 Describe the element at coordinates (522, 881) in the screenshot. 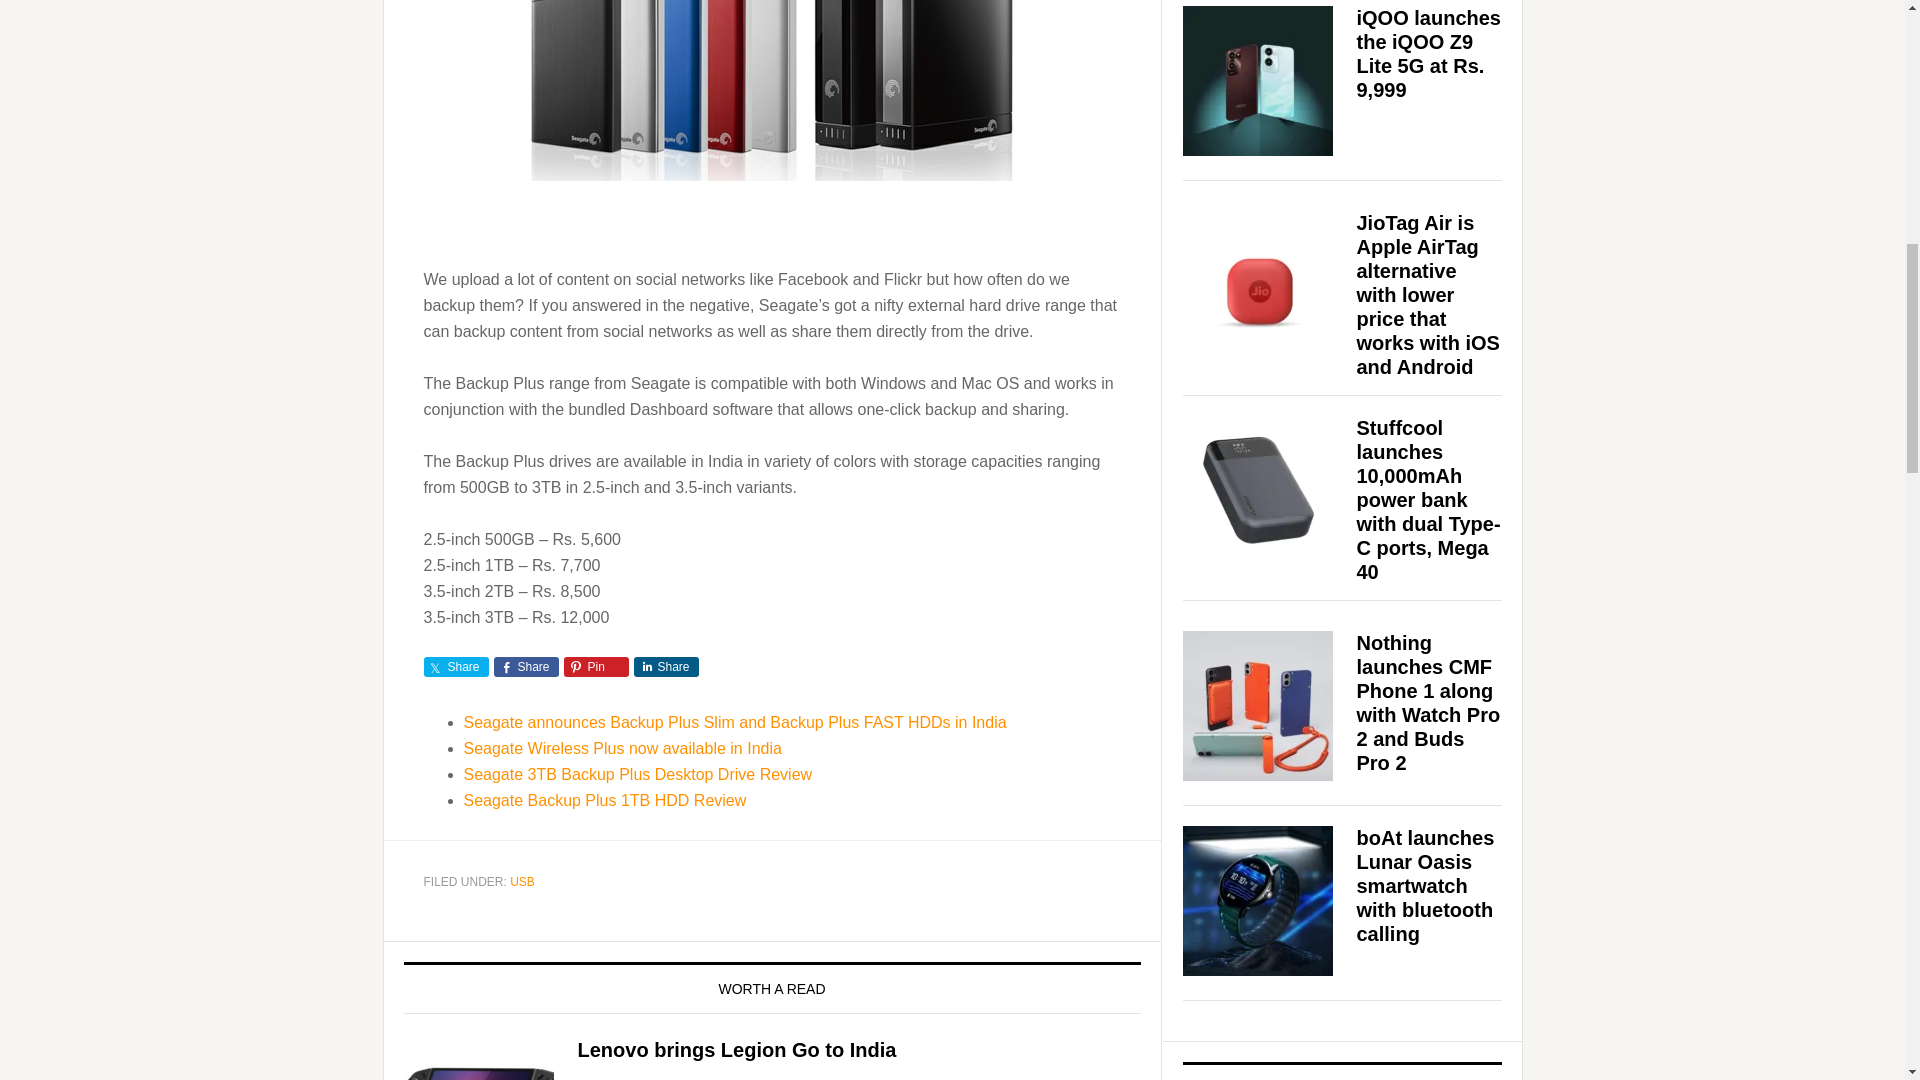

I see `USB` at that location.